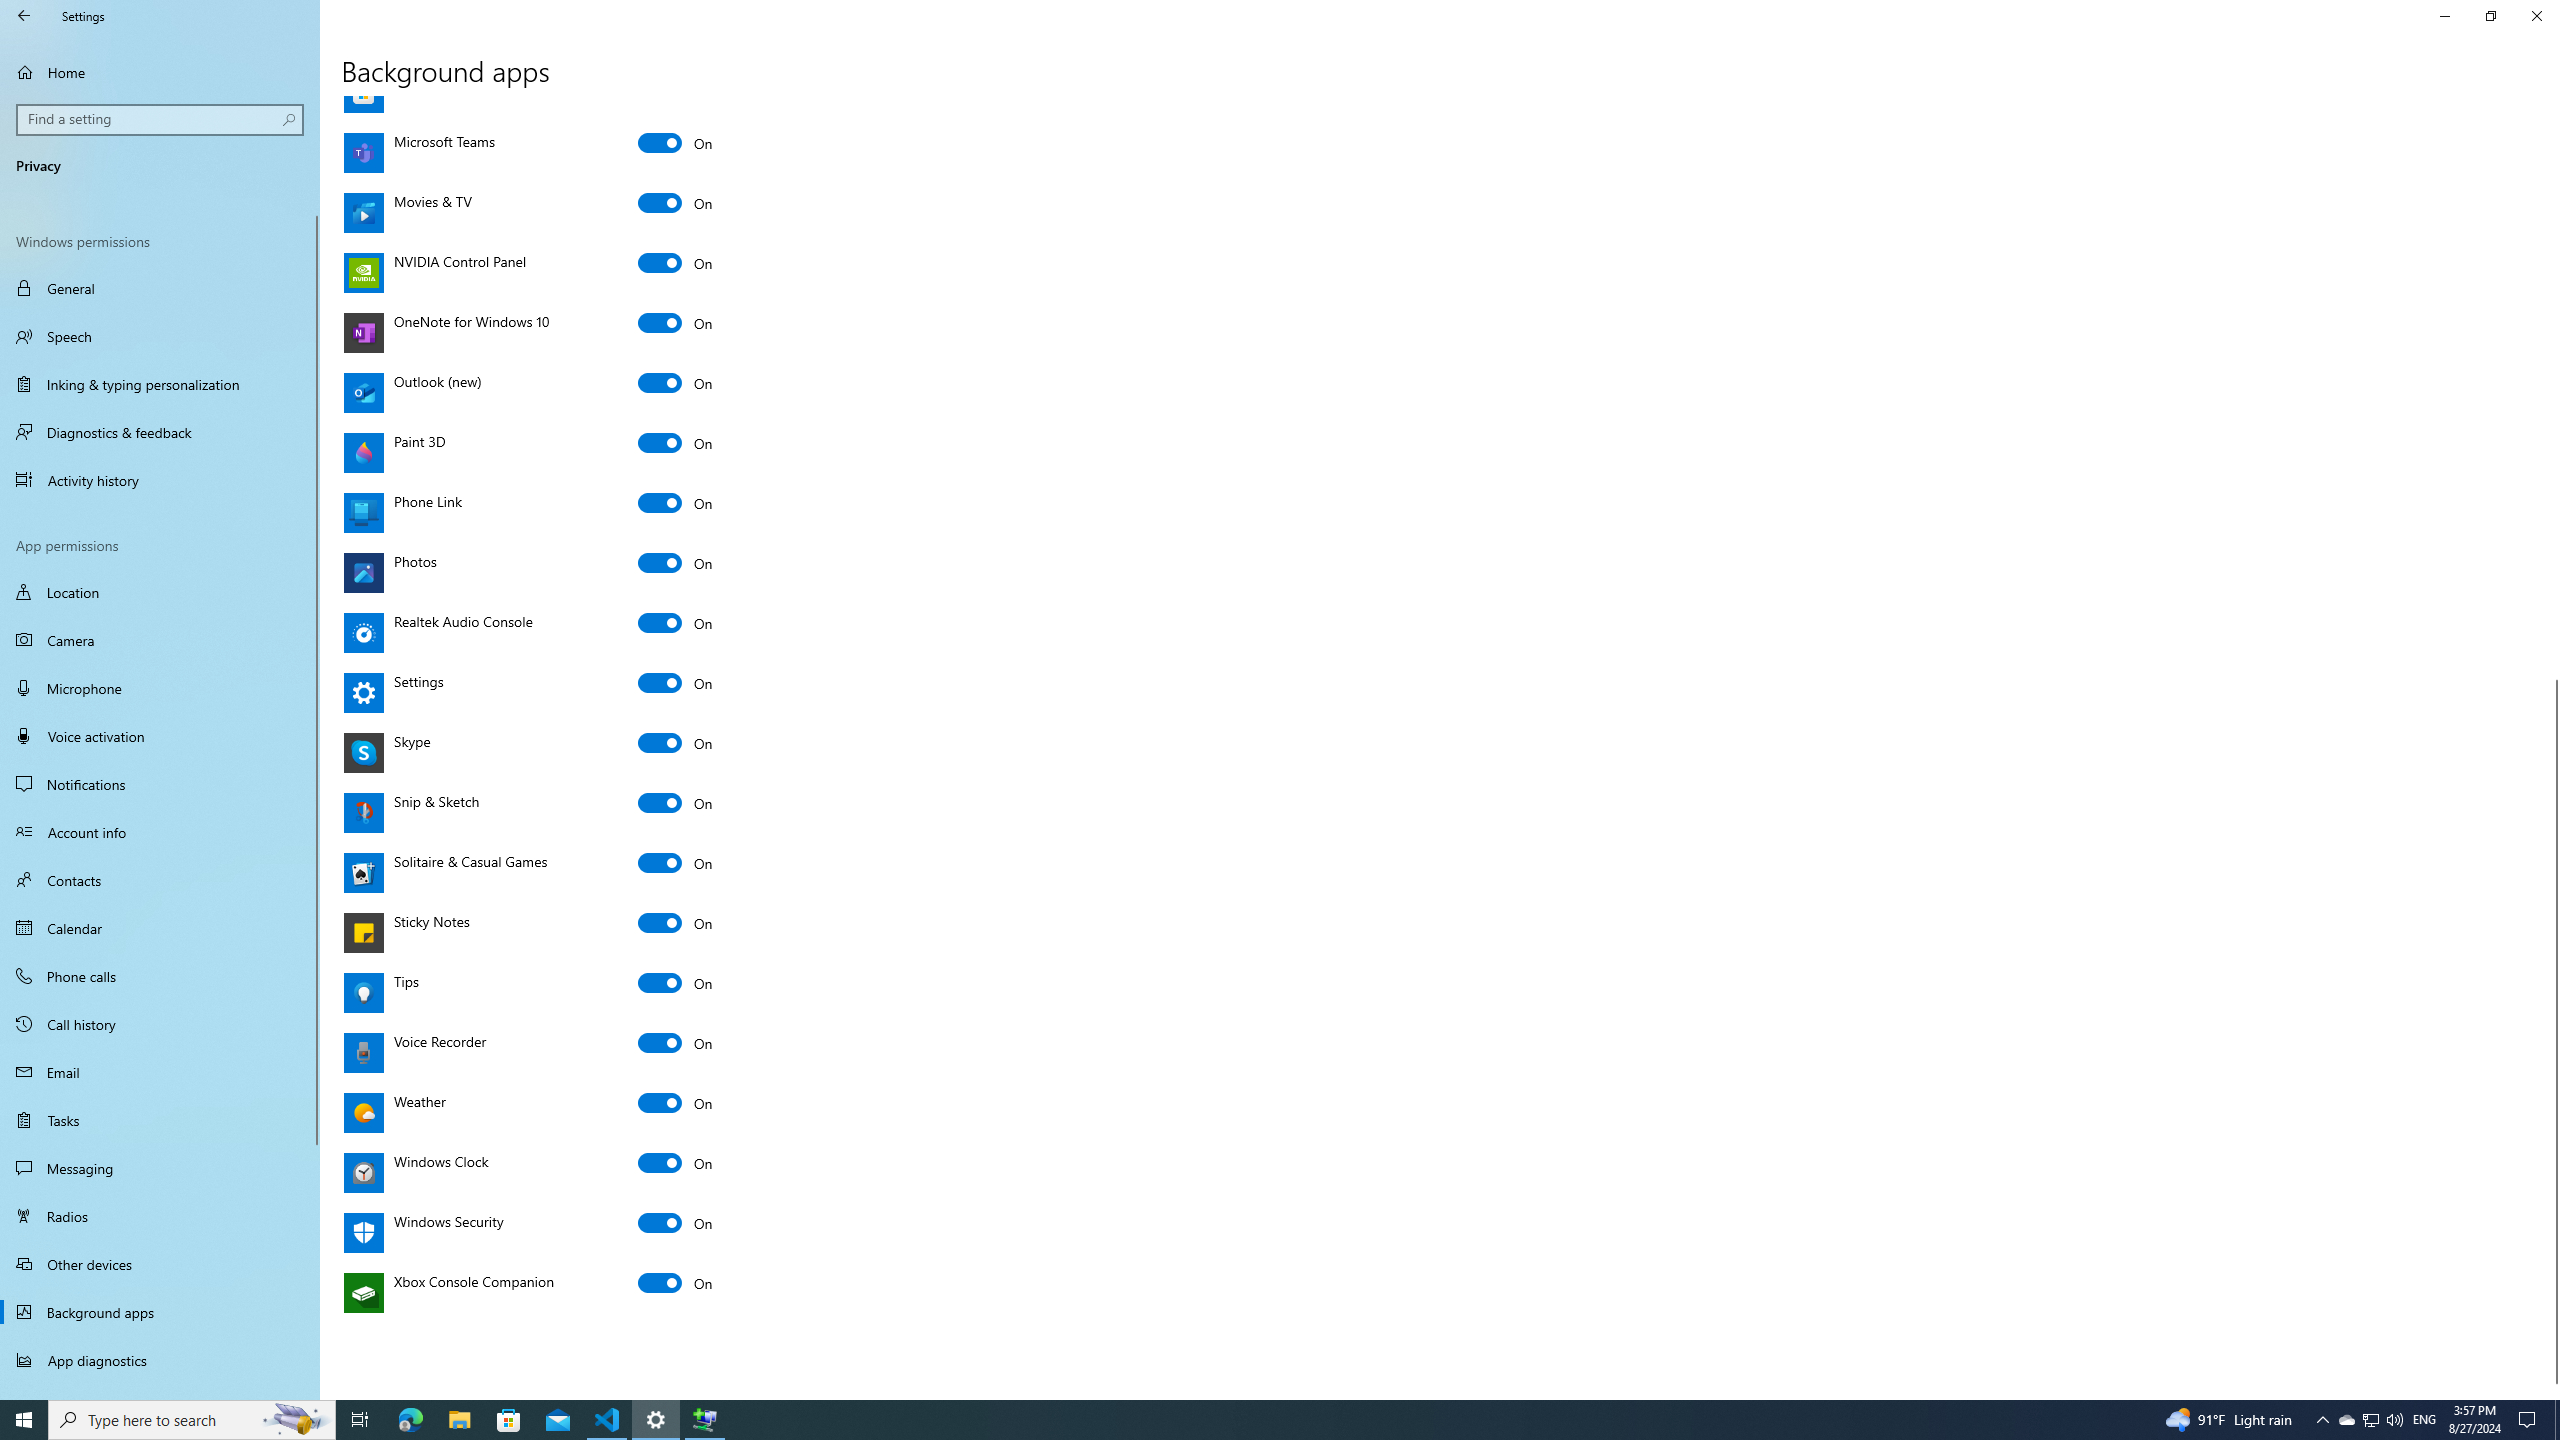  Describe the element at coordinates (161, 119) in the screenshot. I see `Search box, Find a setting` at that location.